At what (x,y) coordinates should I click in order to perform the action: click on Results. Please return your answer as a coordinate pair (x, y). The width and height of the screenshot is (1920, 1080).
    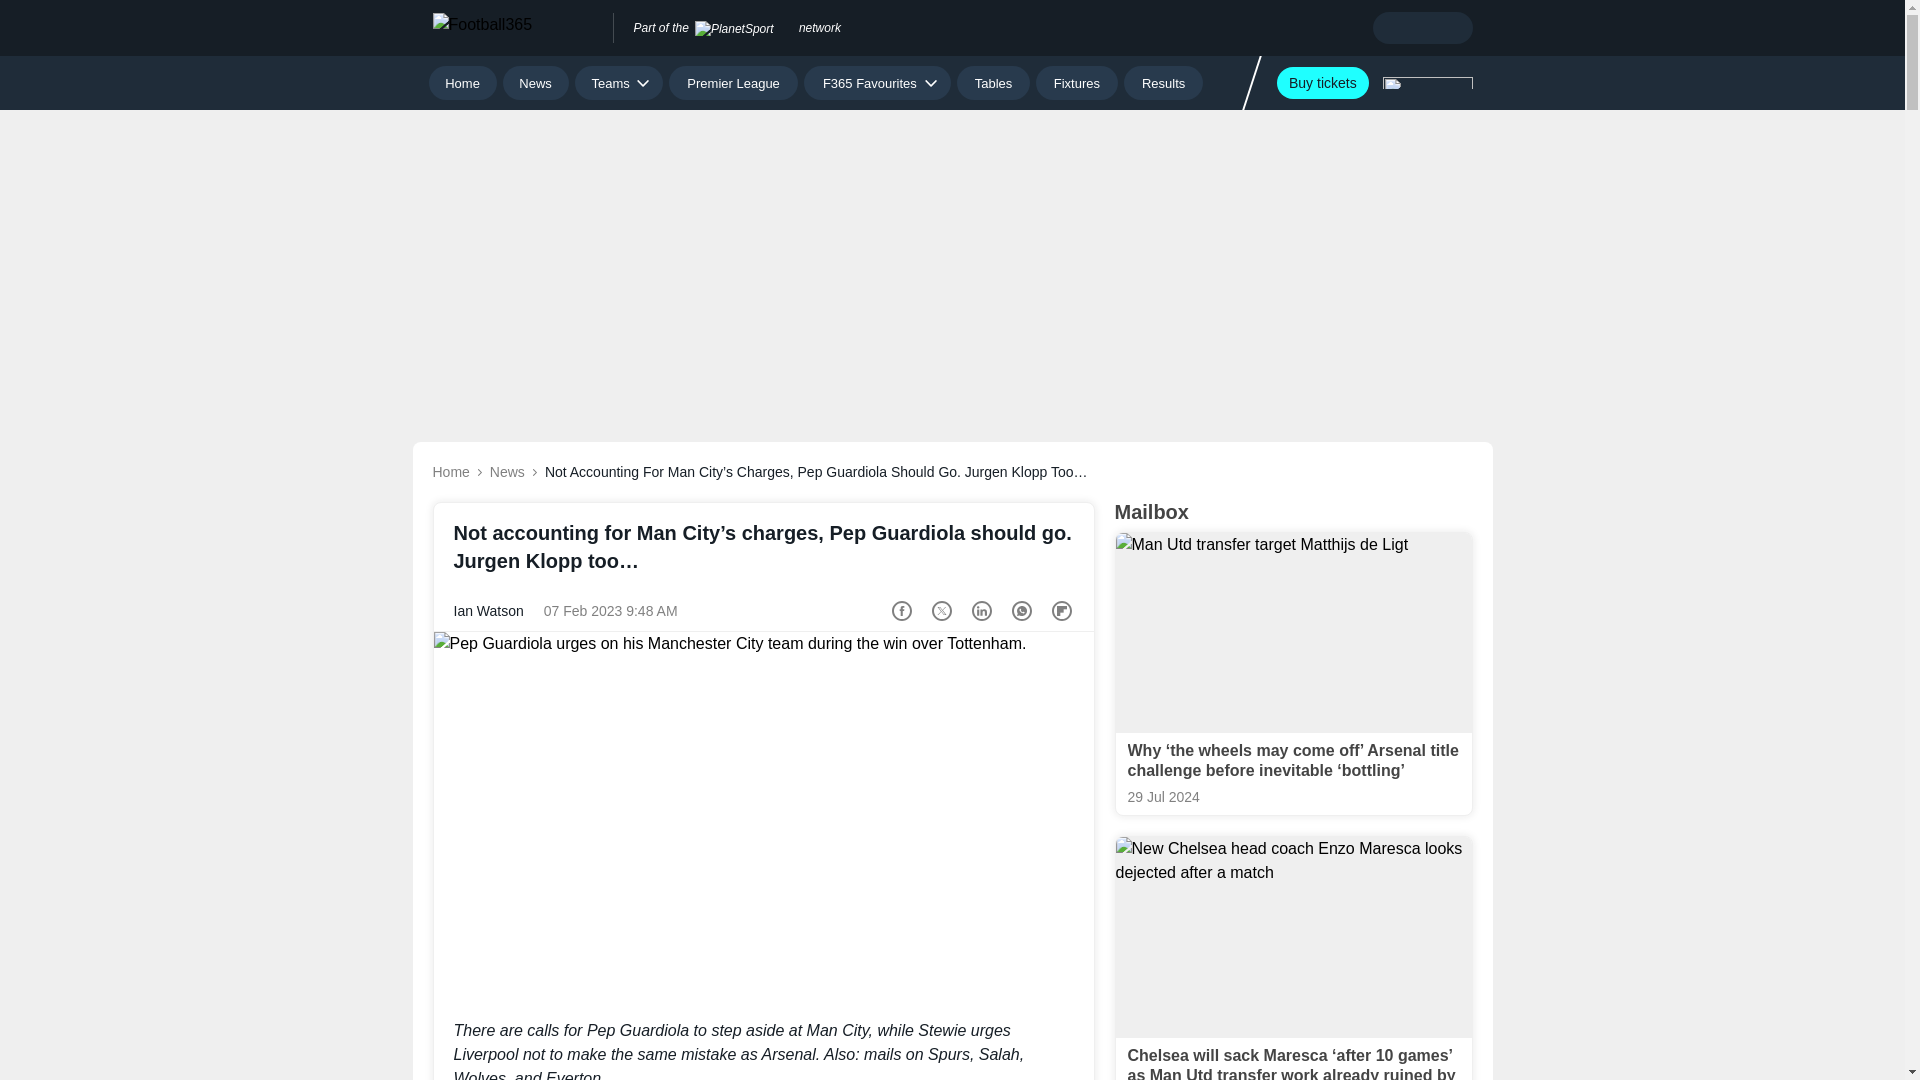
    Looking at the image, I should click on (1163, 82).